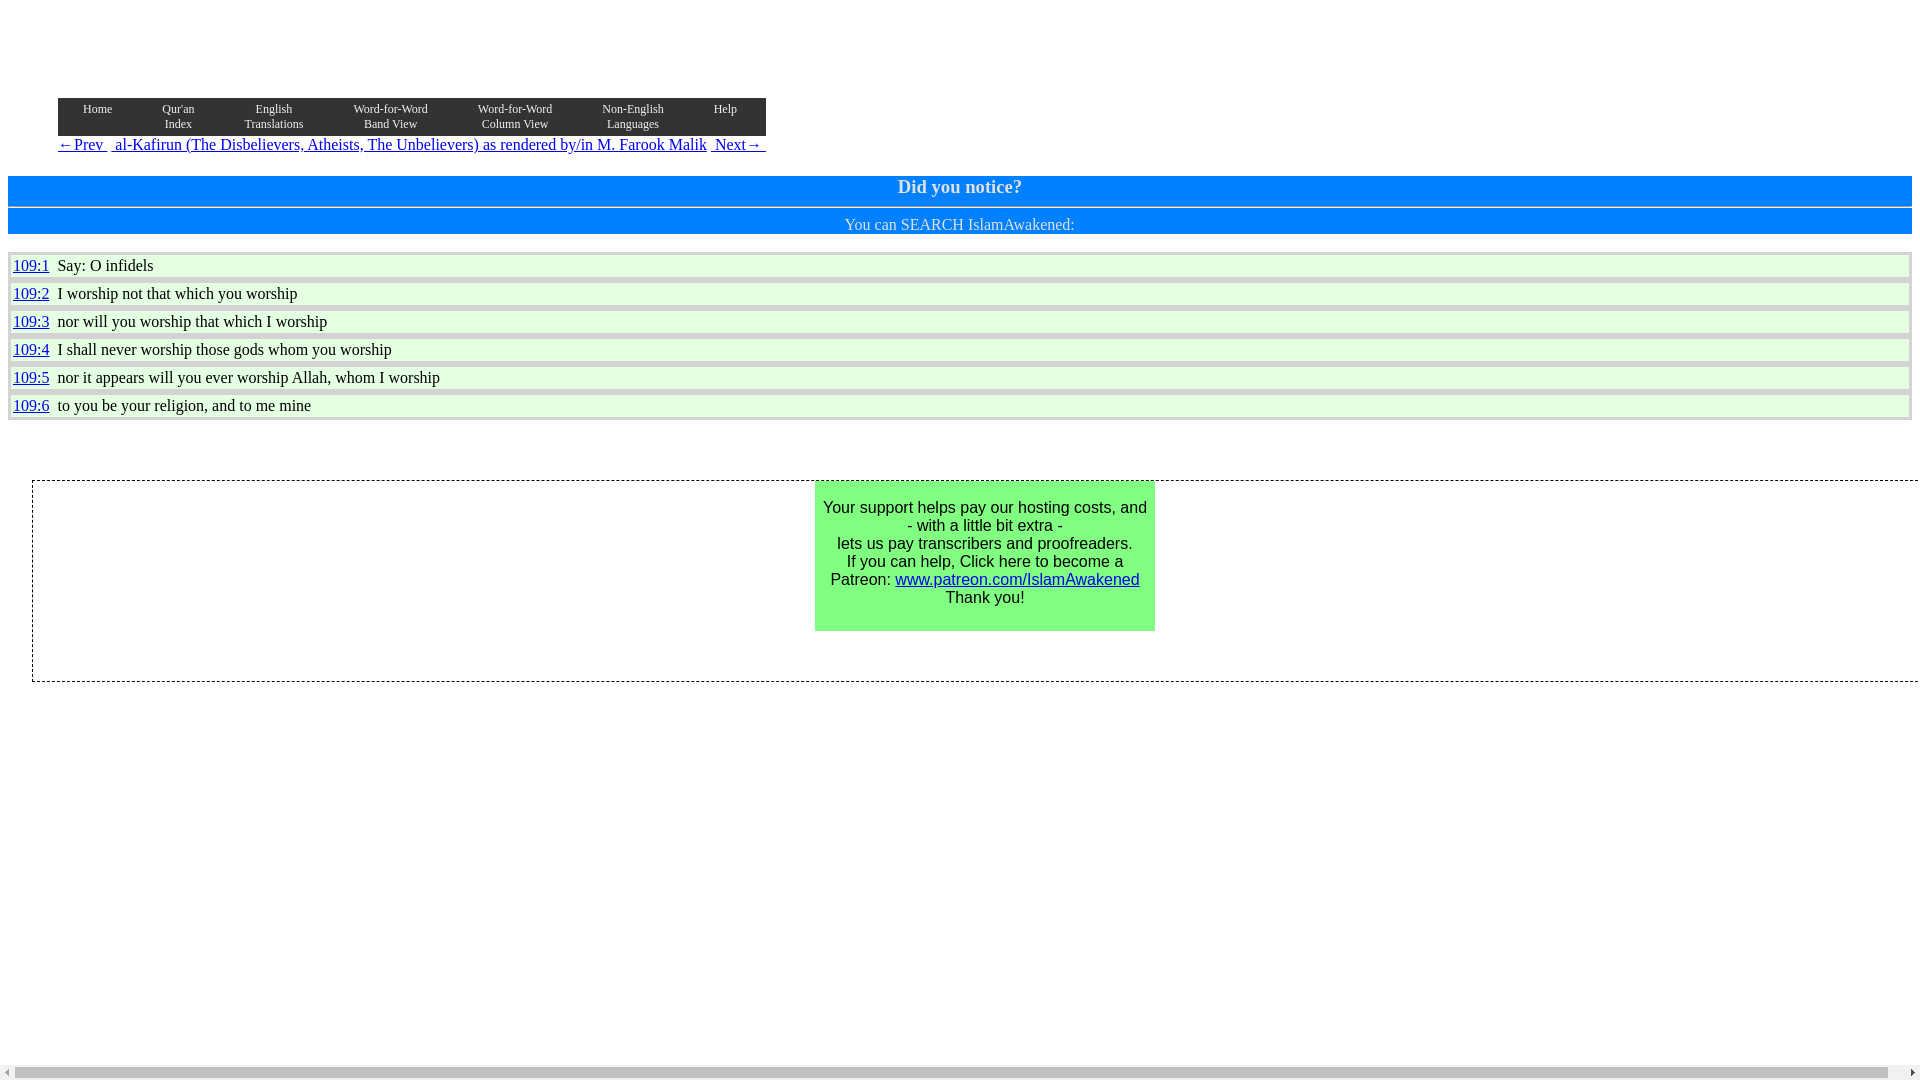  What do you see at coordinates (31, 377) in the screenshot?
I see `Help` at bounding box center [31, 377].